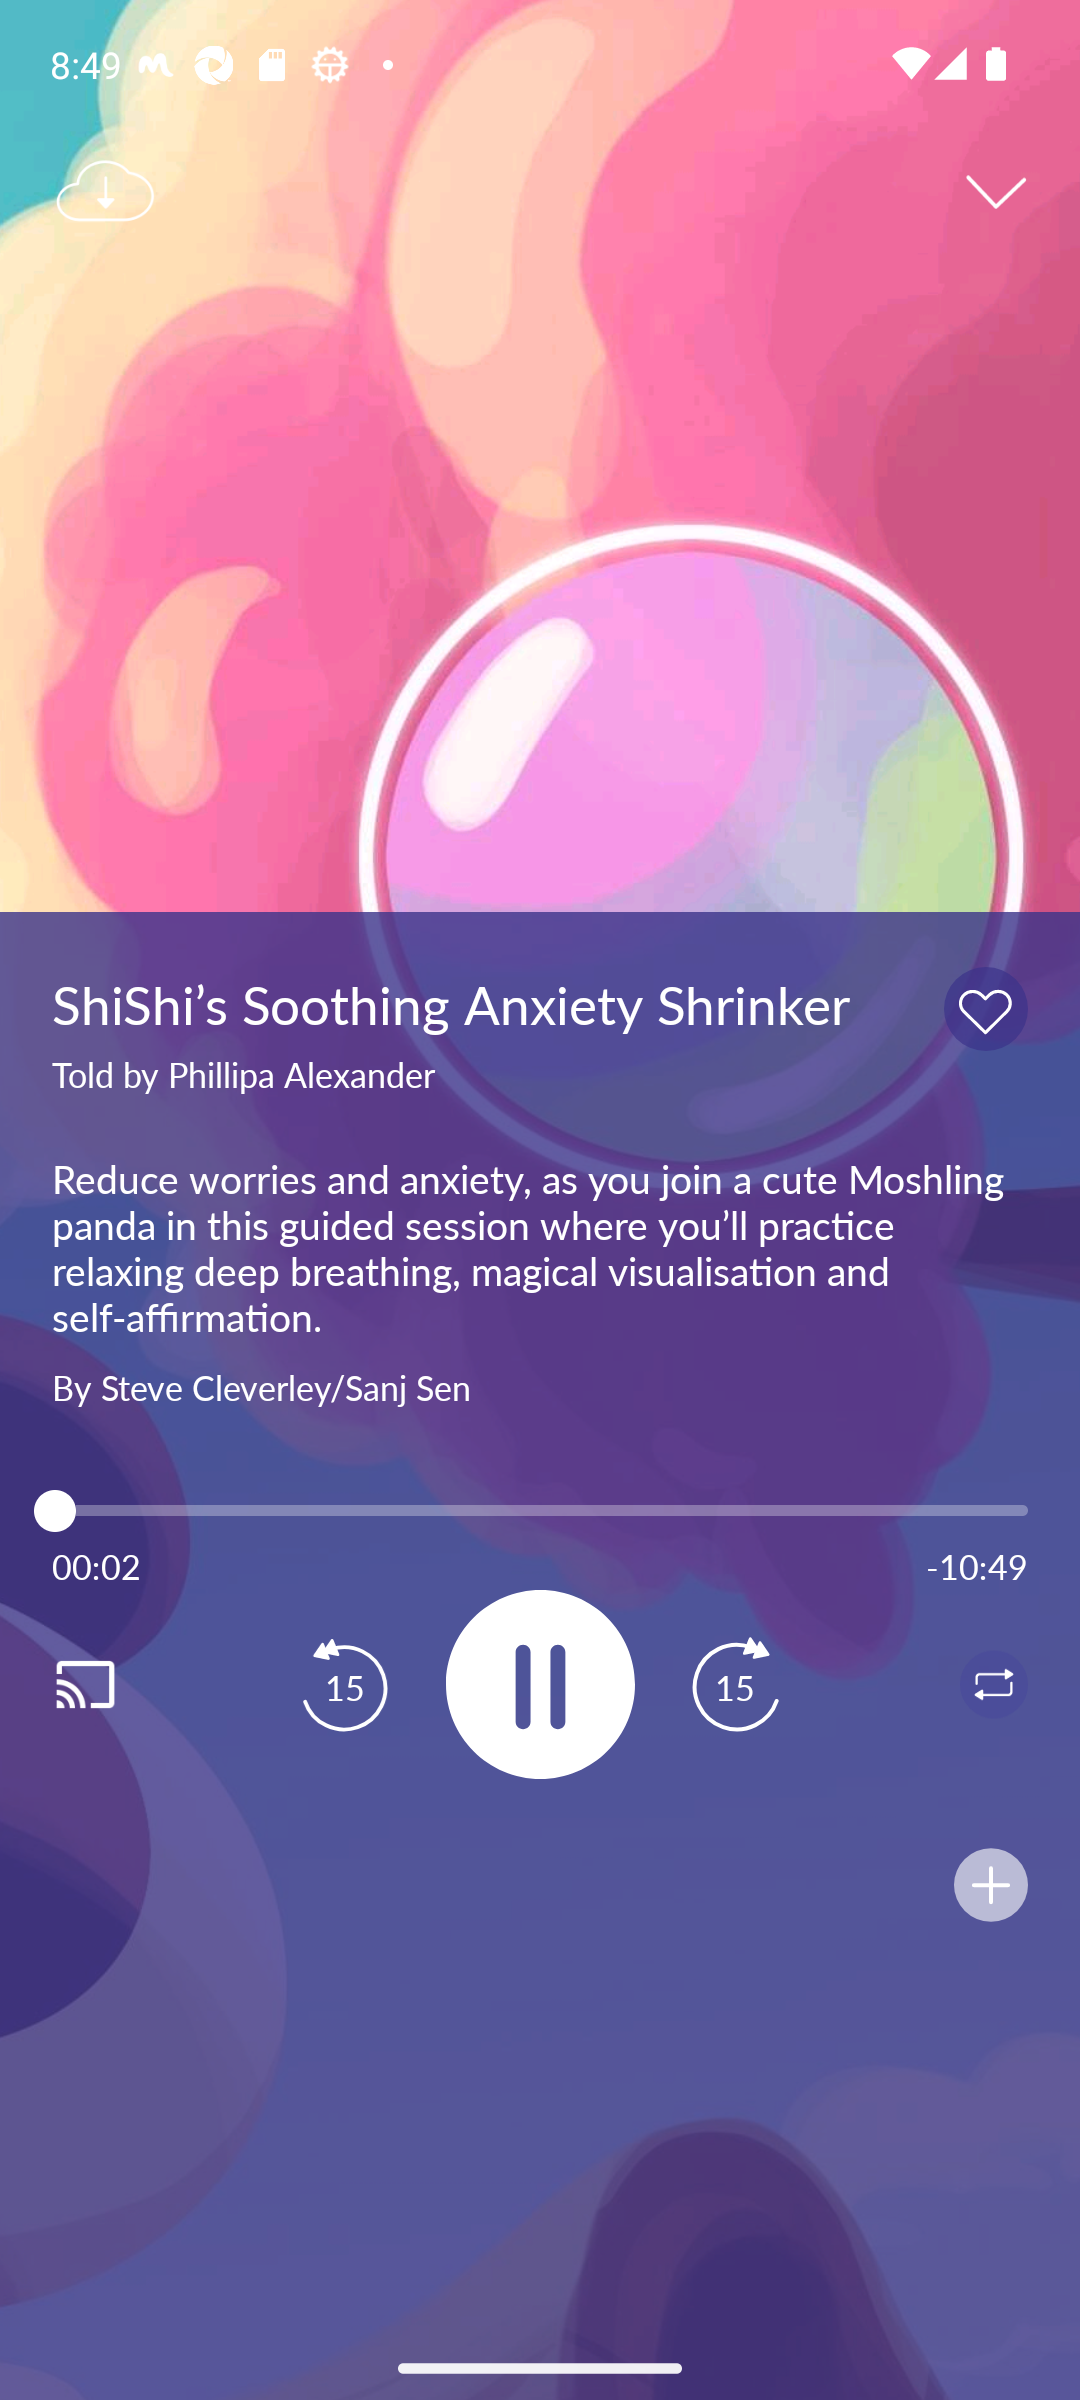 The width and height of the screenshot is (1080, 2400). I want to click on Cast. Disconnected, so click(116, 1684).